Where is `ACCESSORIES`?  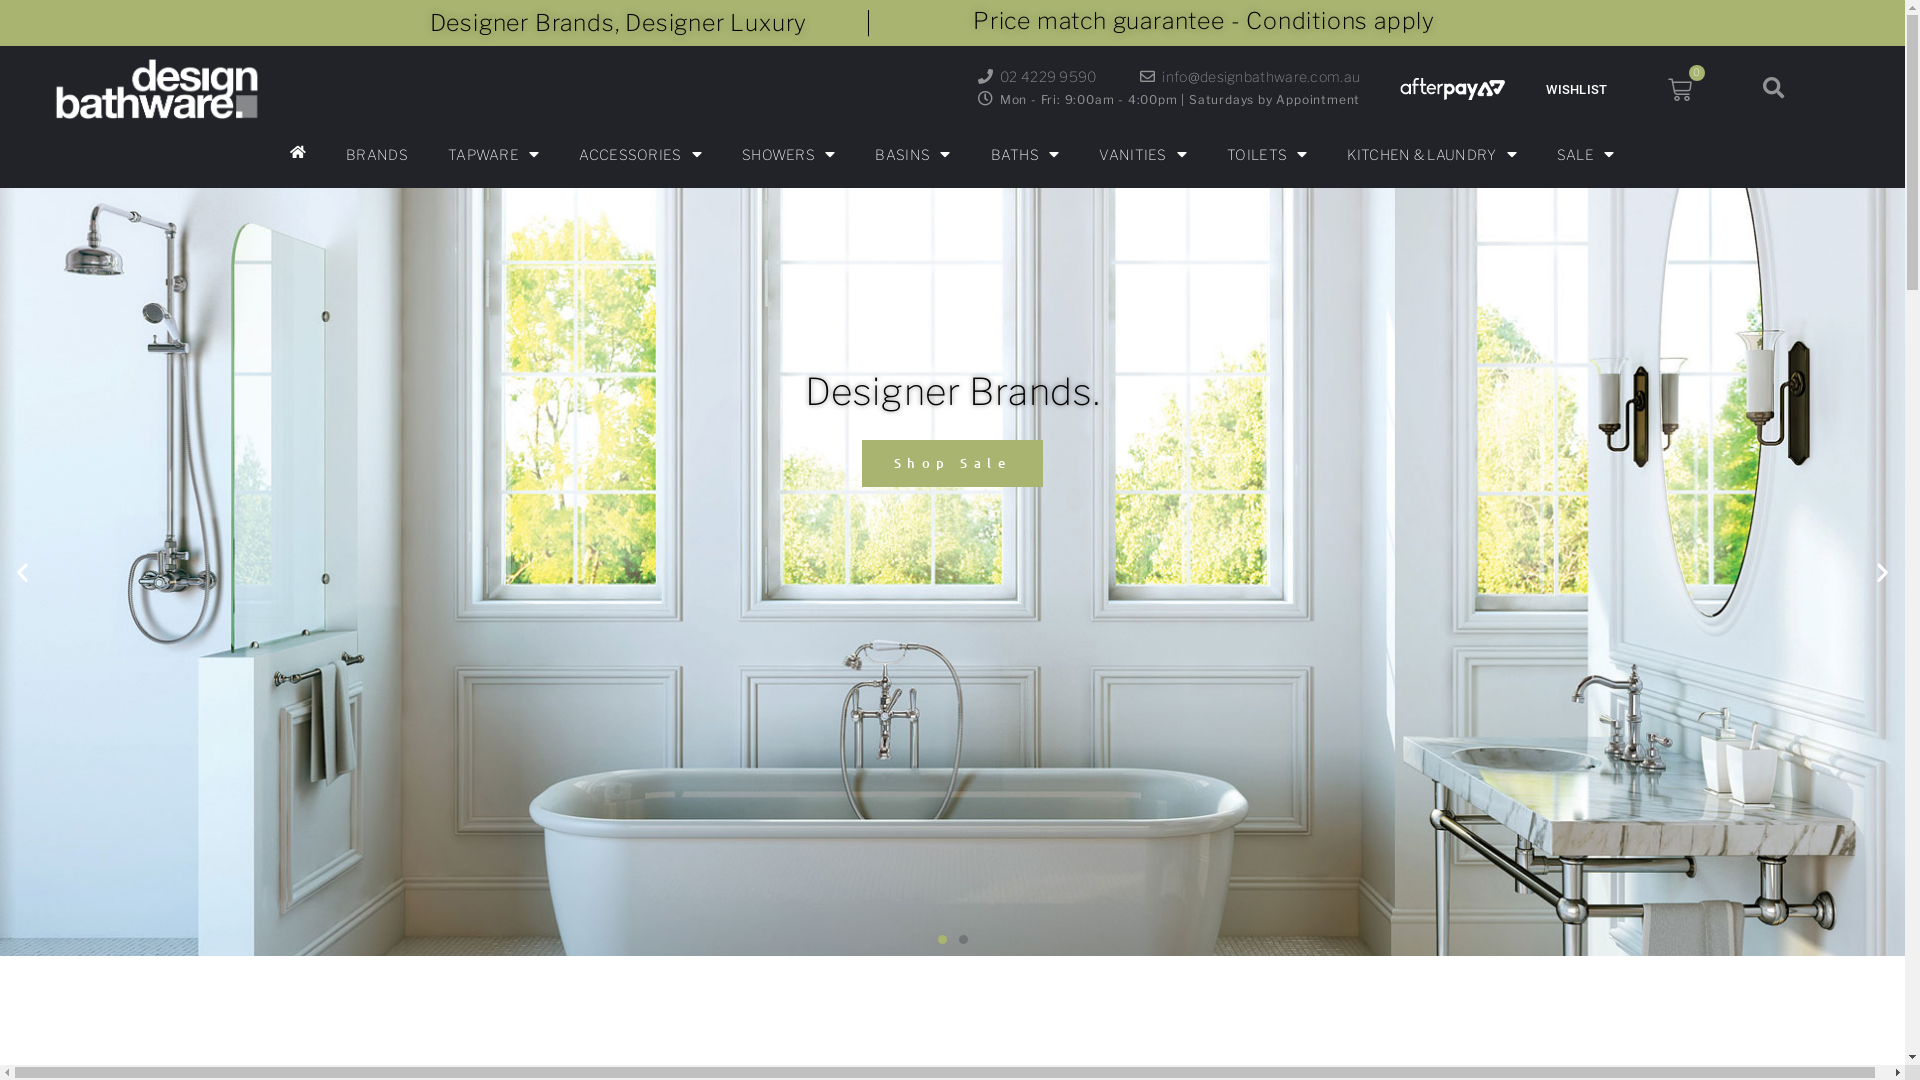
ACCESSORIES is located at coordinates (640, 155).